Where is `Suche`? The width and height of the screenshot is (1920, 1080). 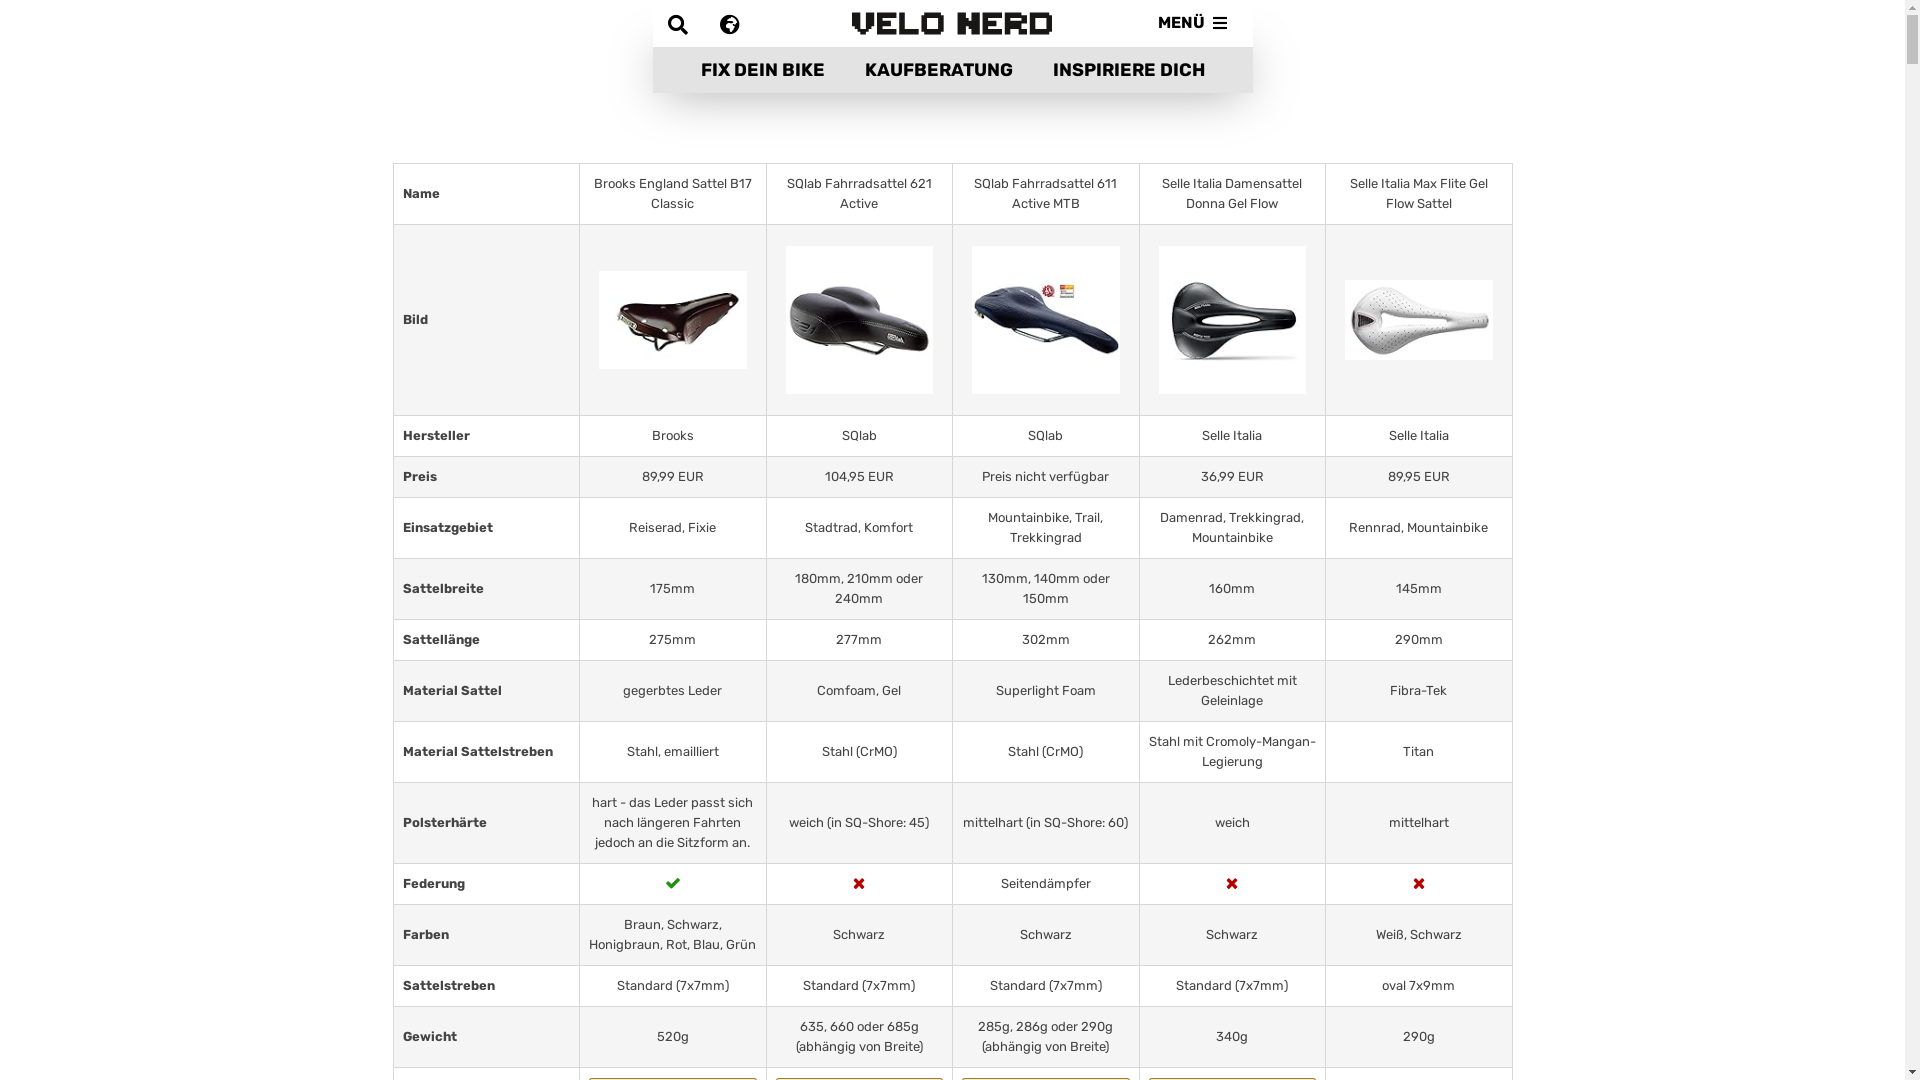
Suche is located at coordinates (686, 23).